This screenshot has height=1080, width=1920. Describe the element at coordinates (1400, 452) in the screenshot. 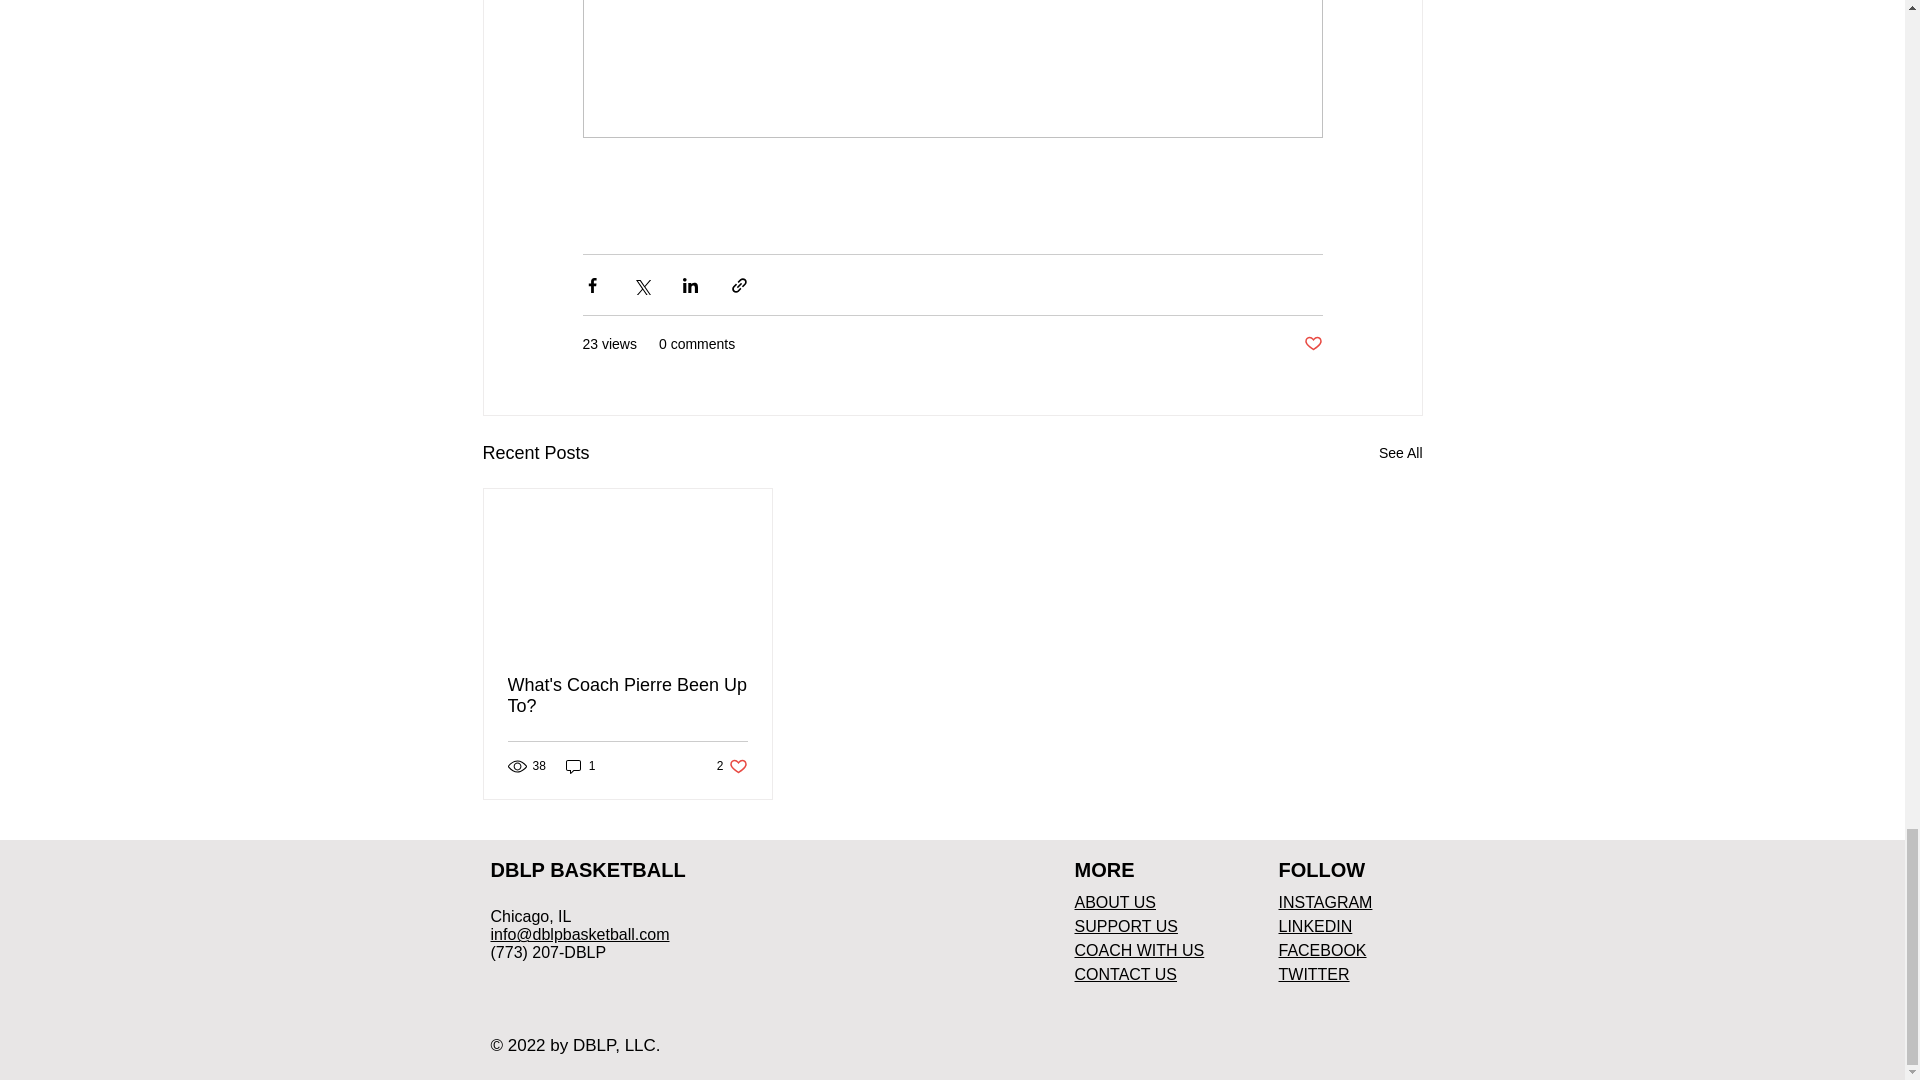

I see `See All` at that location.